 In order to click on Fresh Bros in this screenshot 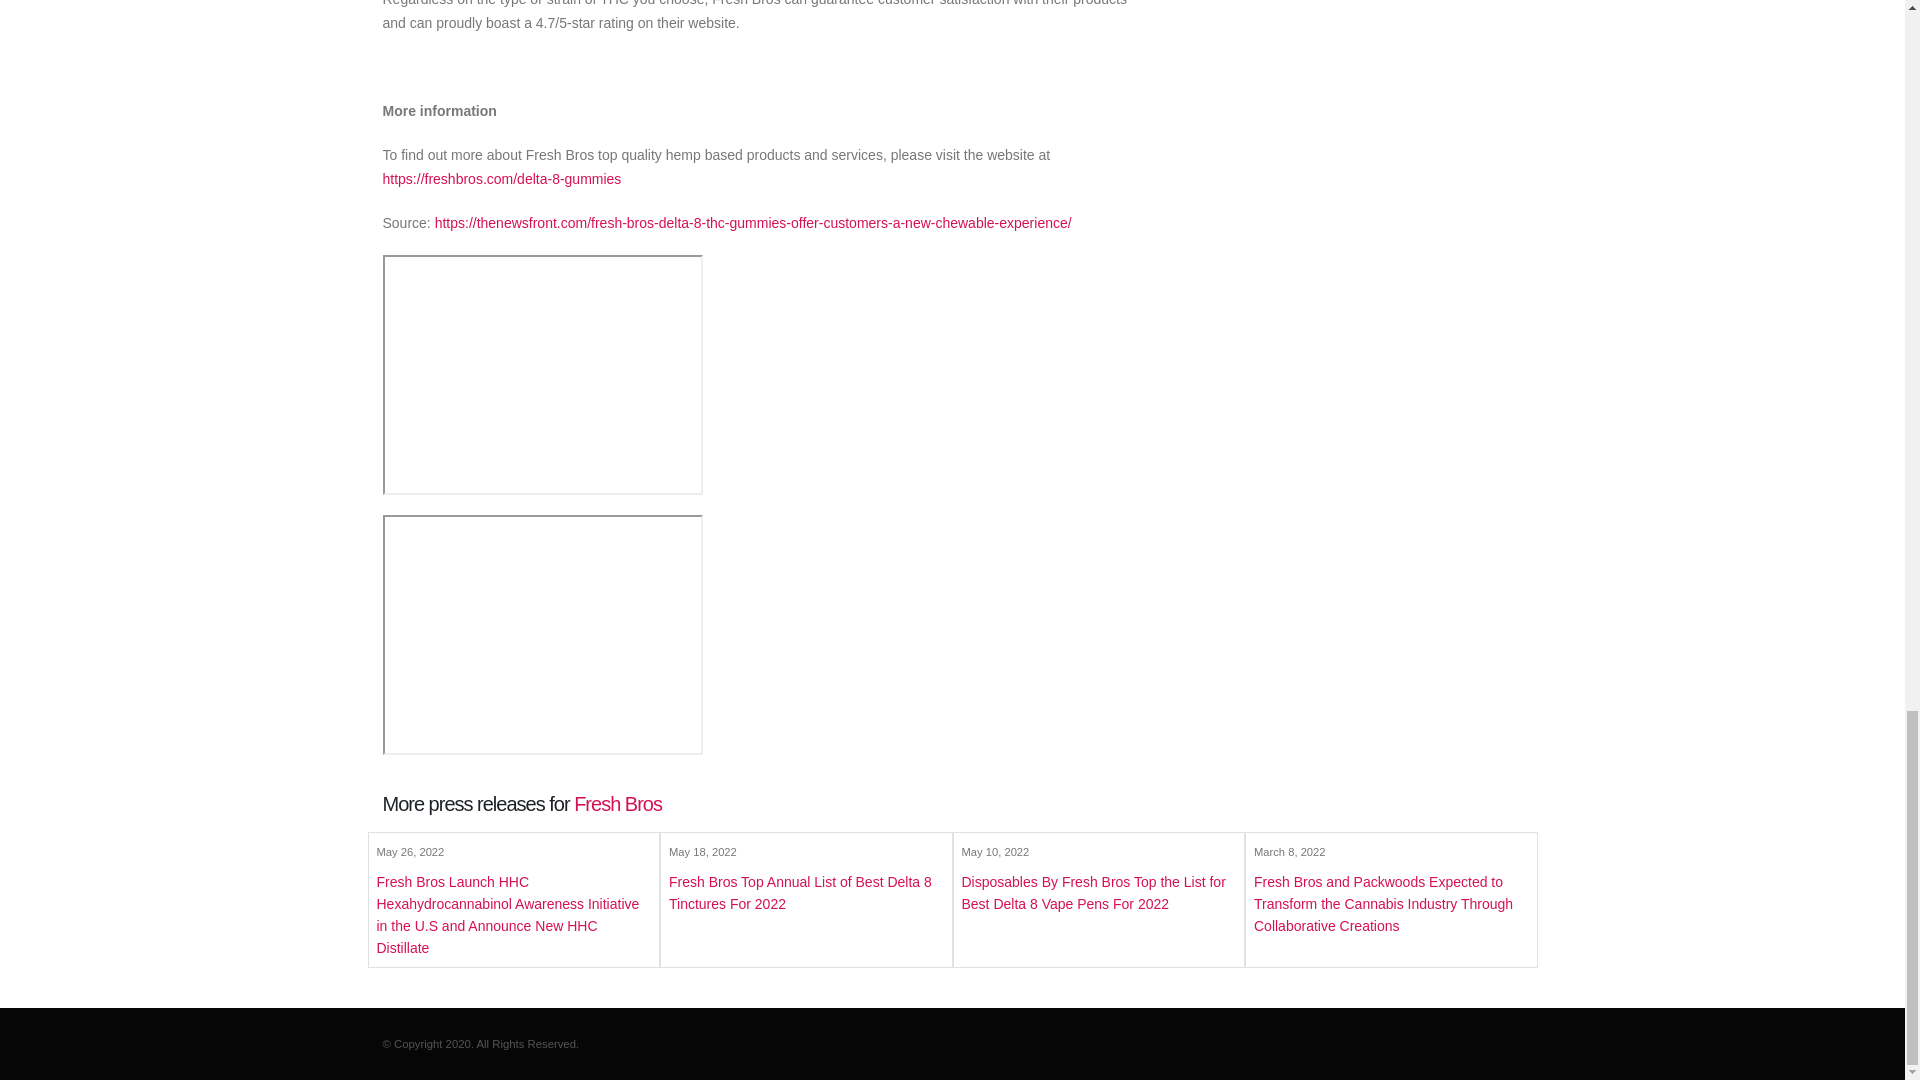, I will do `click(618, 804)`.